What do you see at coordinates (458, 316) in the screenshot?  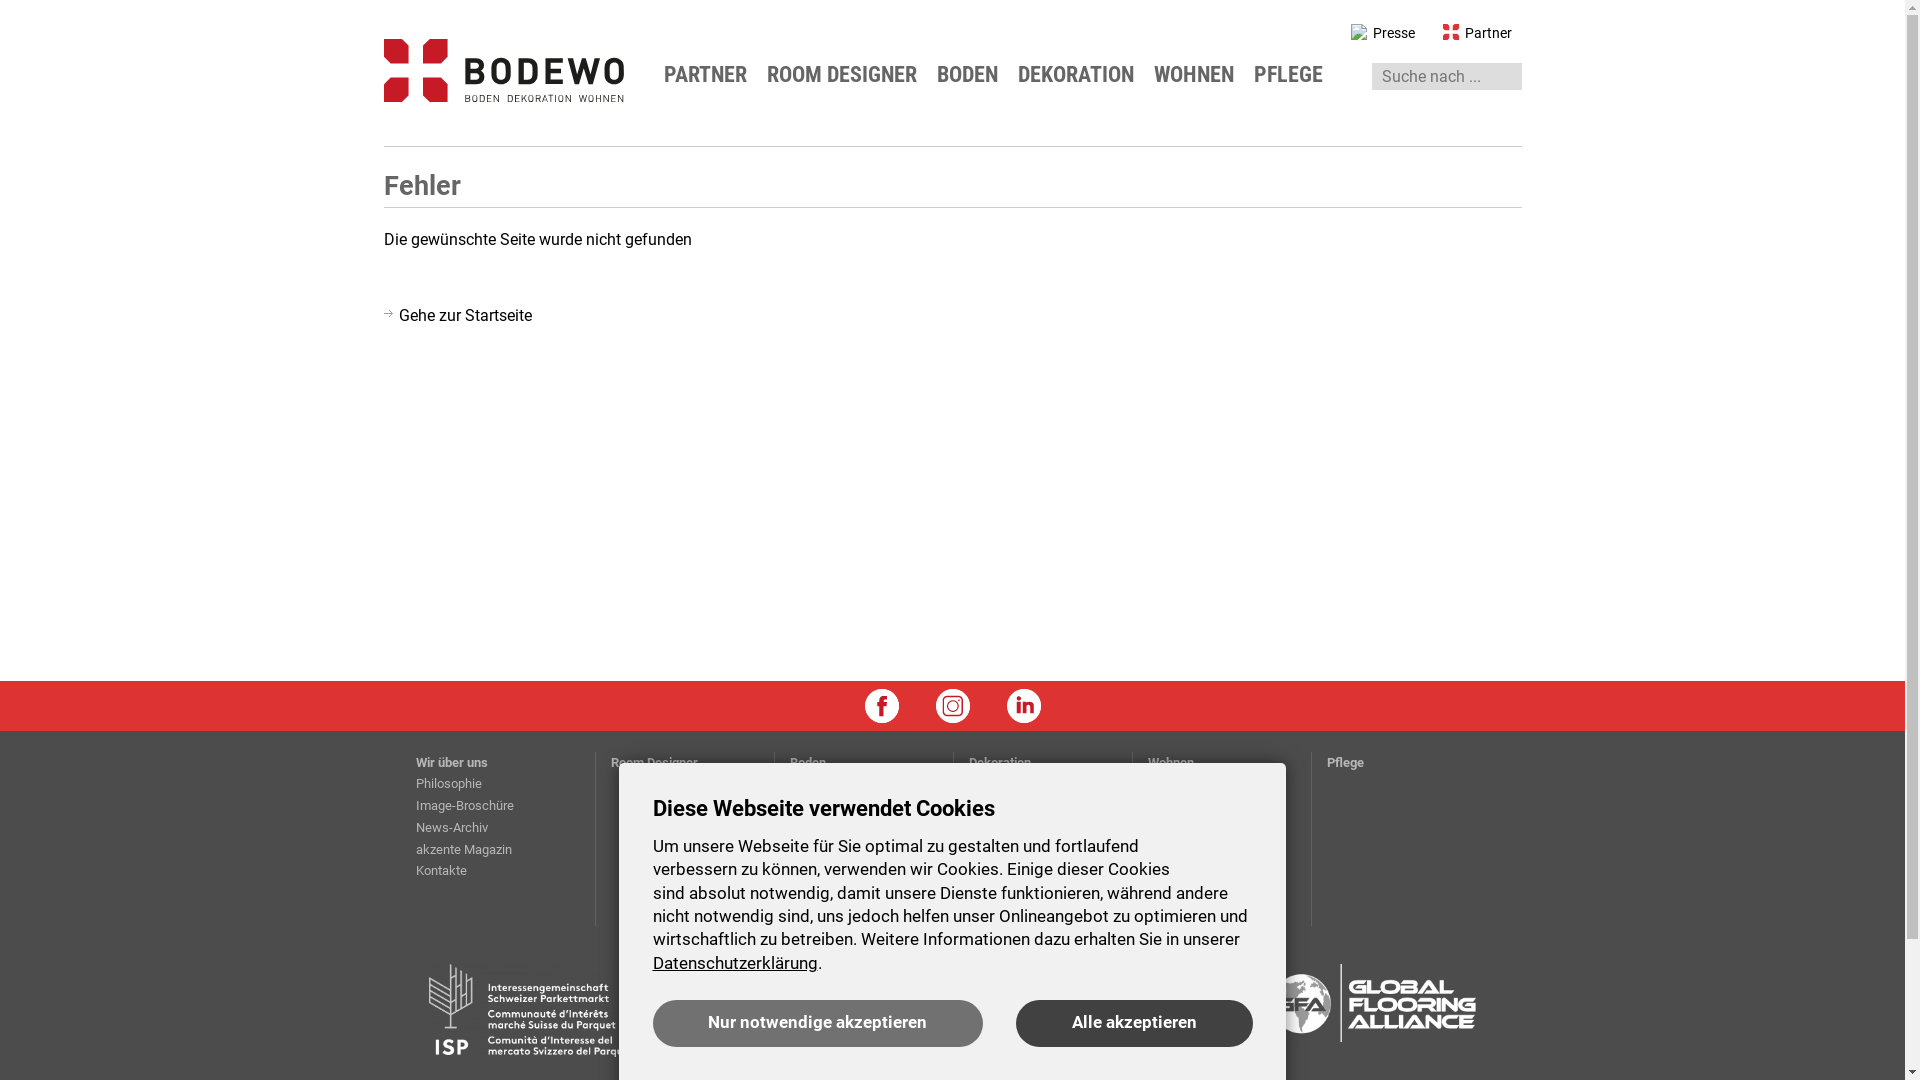 I see `Gehe zur Startseite` at bounding box center [458, 316].